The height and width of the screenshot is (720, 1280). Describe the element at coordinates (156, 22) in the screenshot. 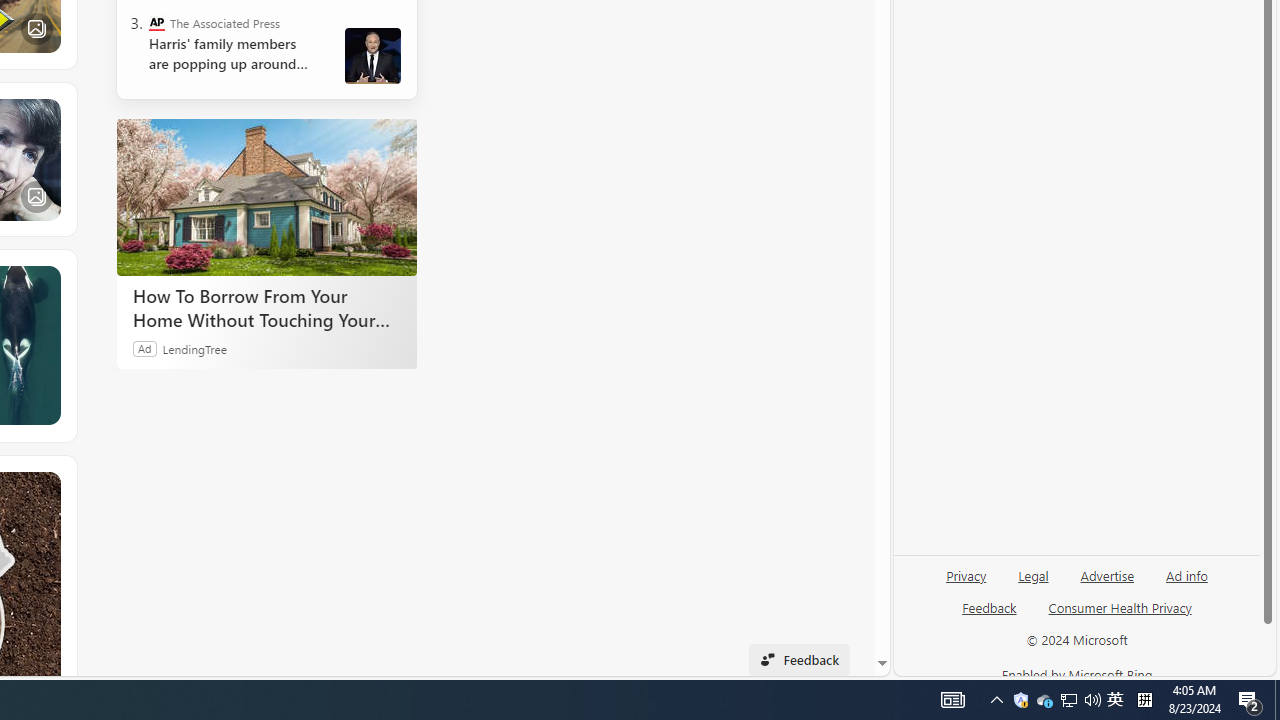

I see `The Associated Press` at that location.